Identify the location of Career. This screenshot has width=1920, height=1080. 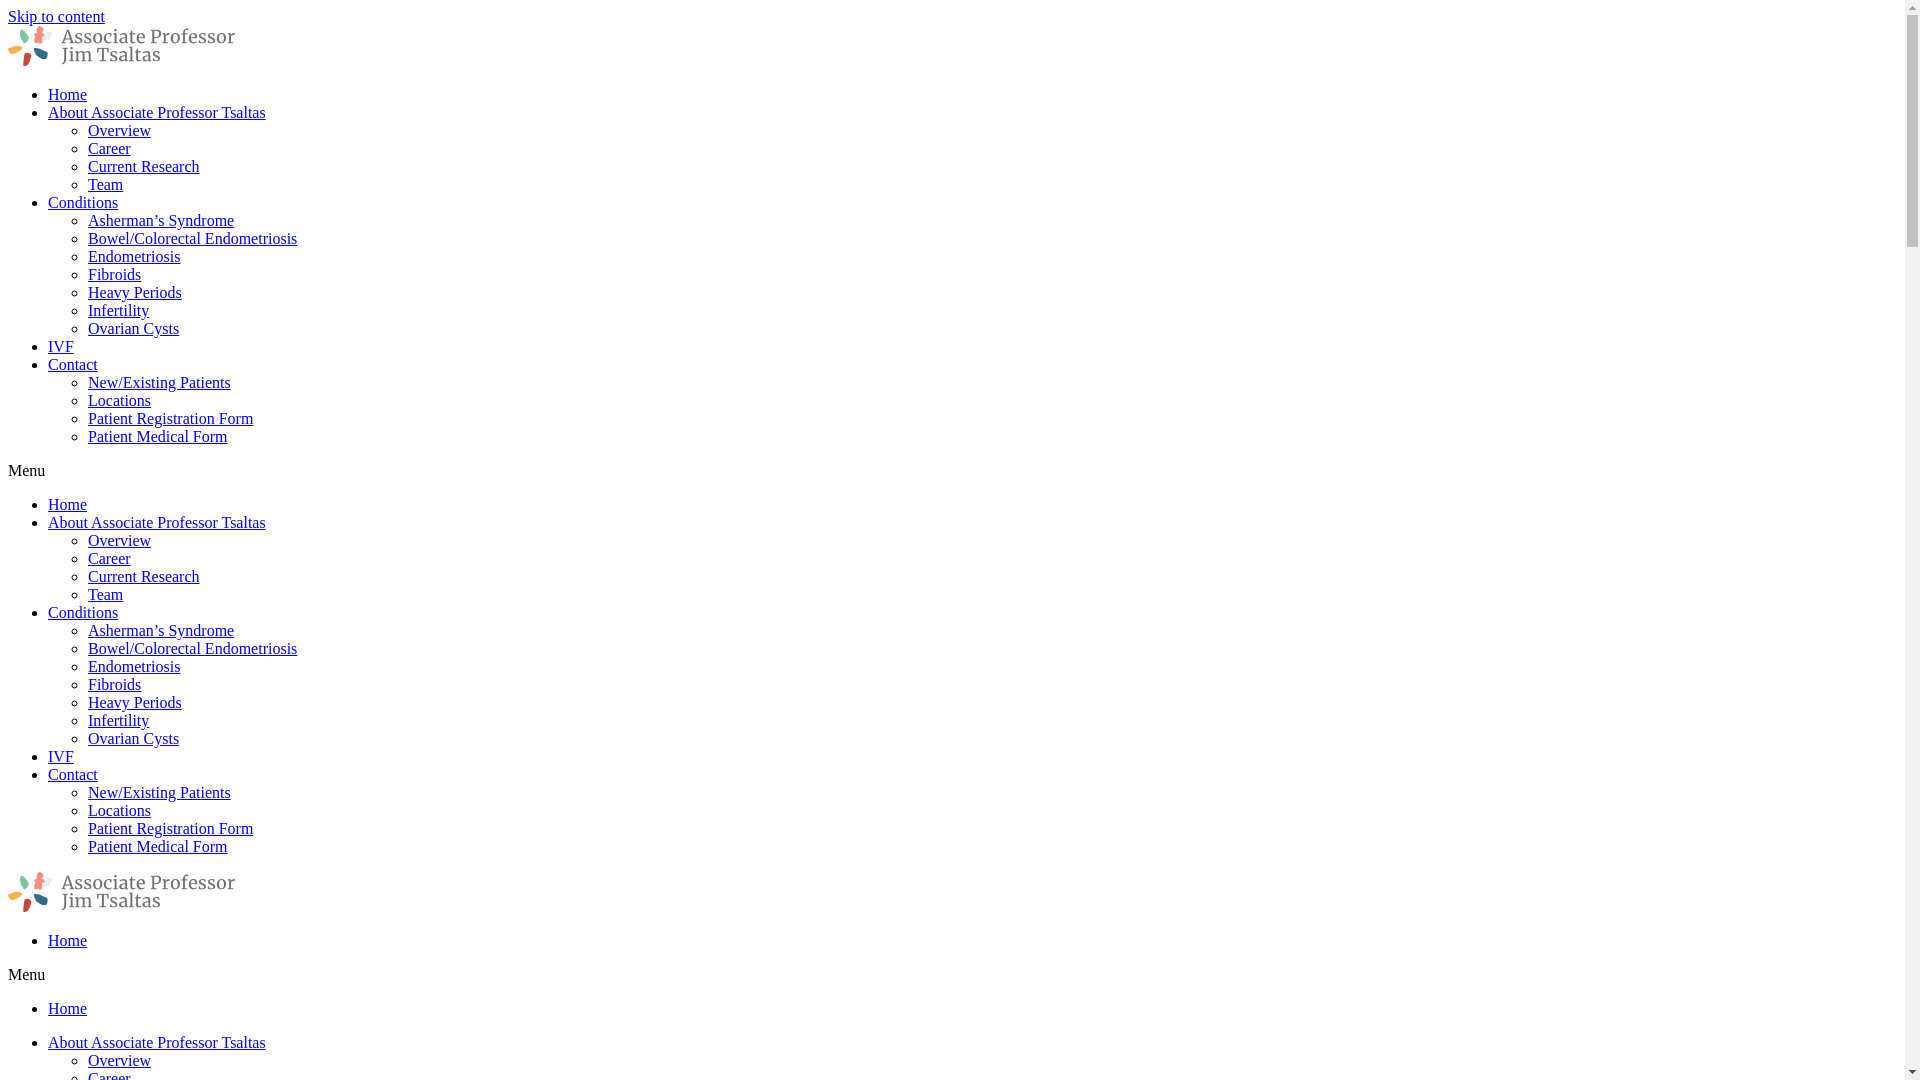
(110, 148).